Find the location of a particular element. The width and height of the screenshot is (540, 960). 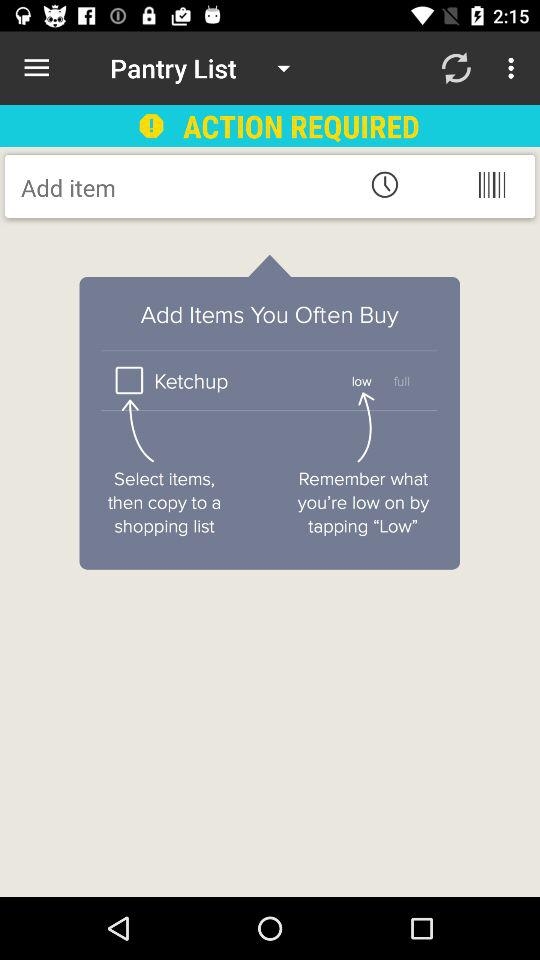

go to menu is located at coordinates (492, 184).